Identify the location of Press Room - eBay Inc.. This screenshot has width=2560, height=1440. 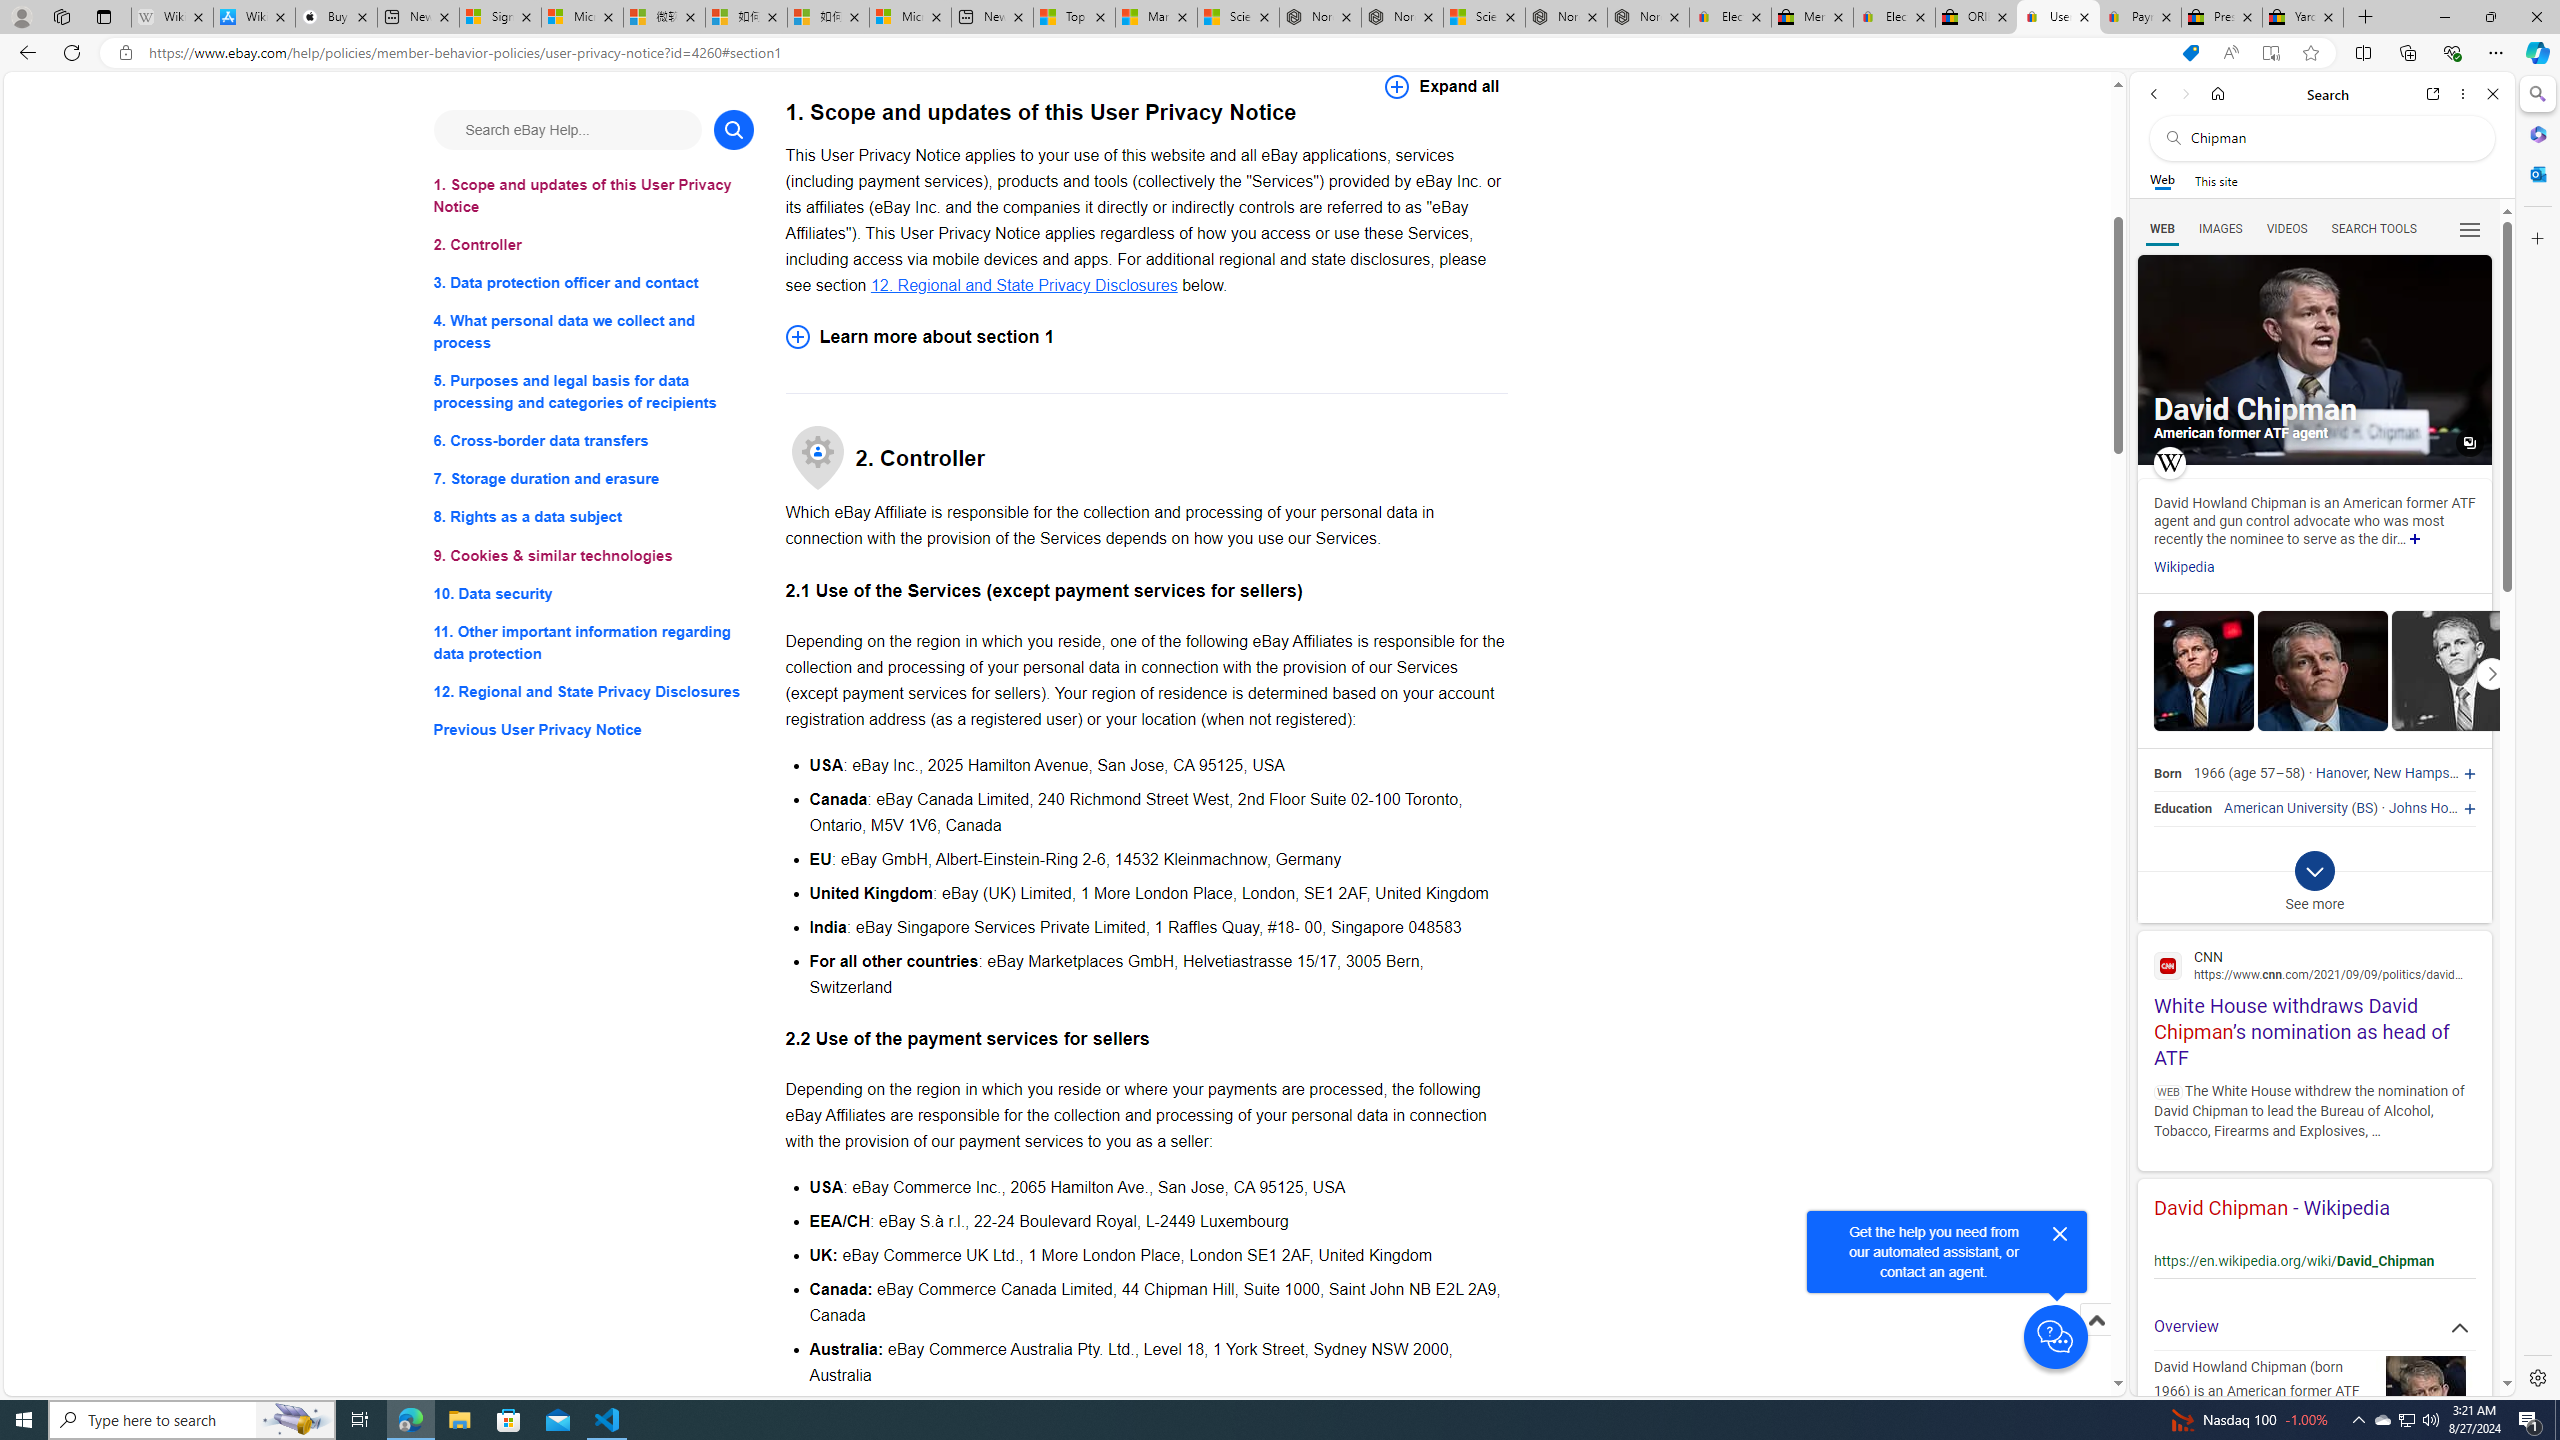
(2222, 17).